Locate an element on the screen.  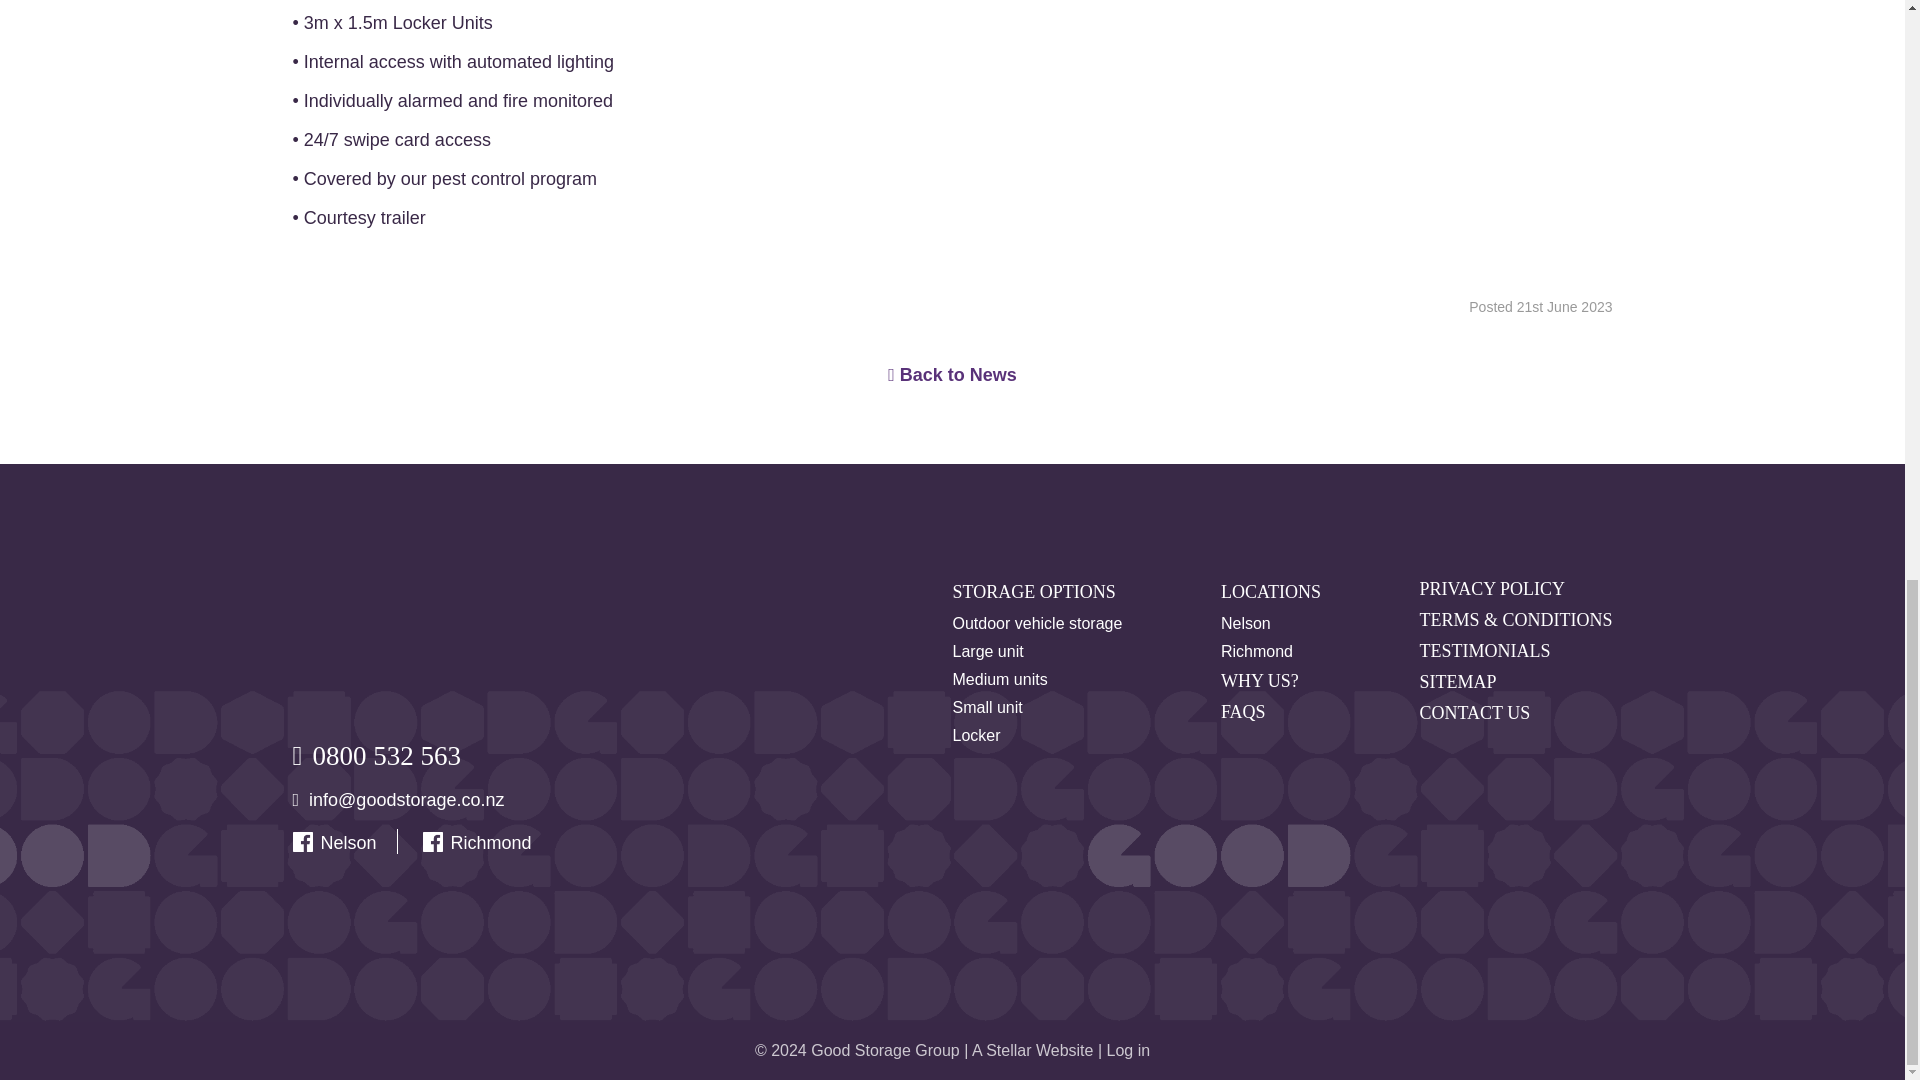
Outdoor vehicle storage is located at coordinates (1036, 623).